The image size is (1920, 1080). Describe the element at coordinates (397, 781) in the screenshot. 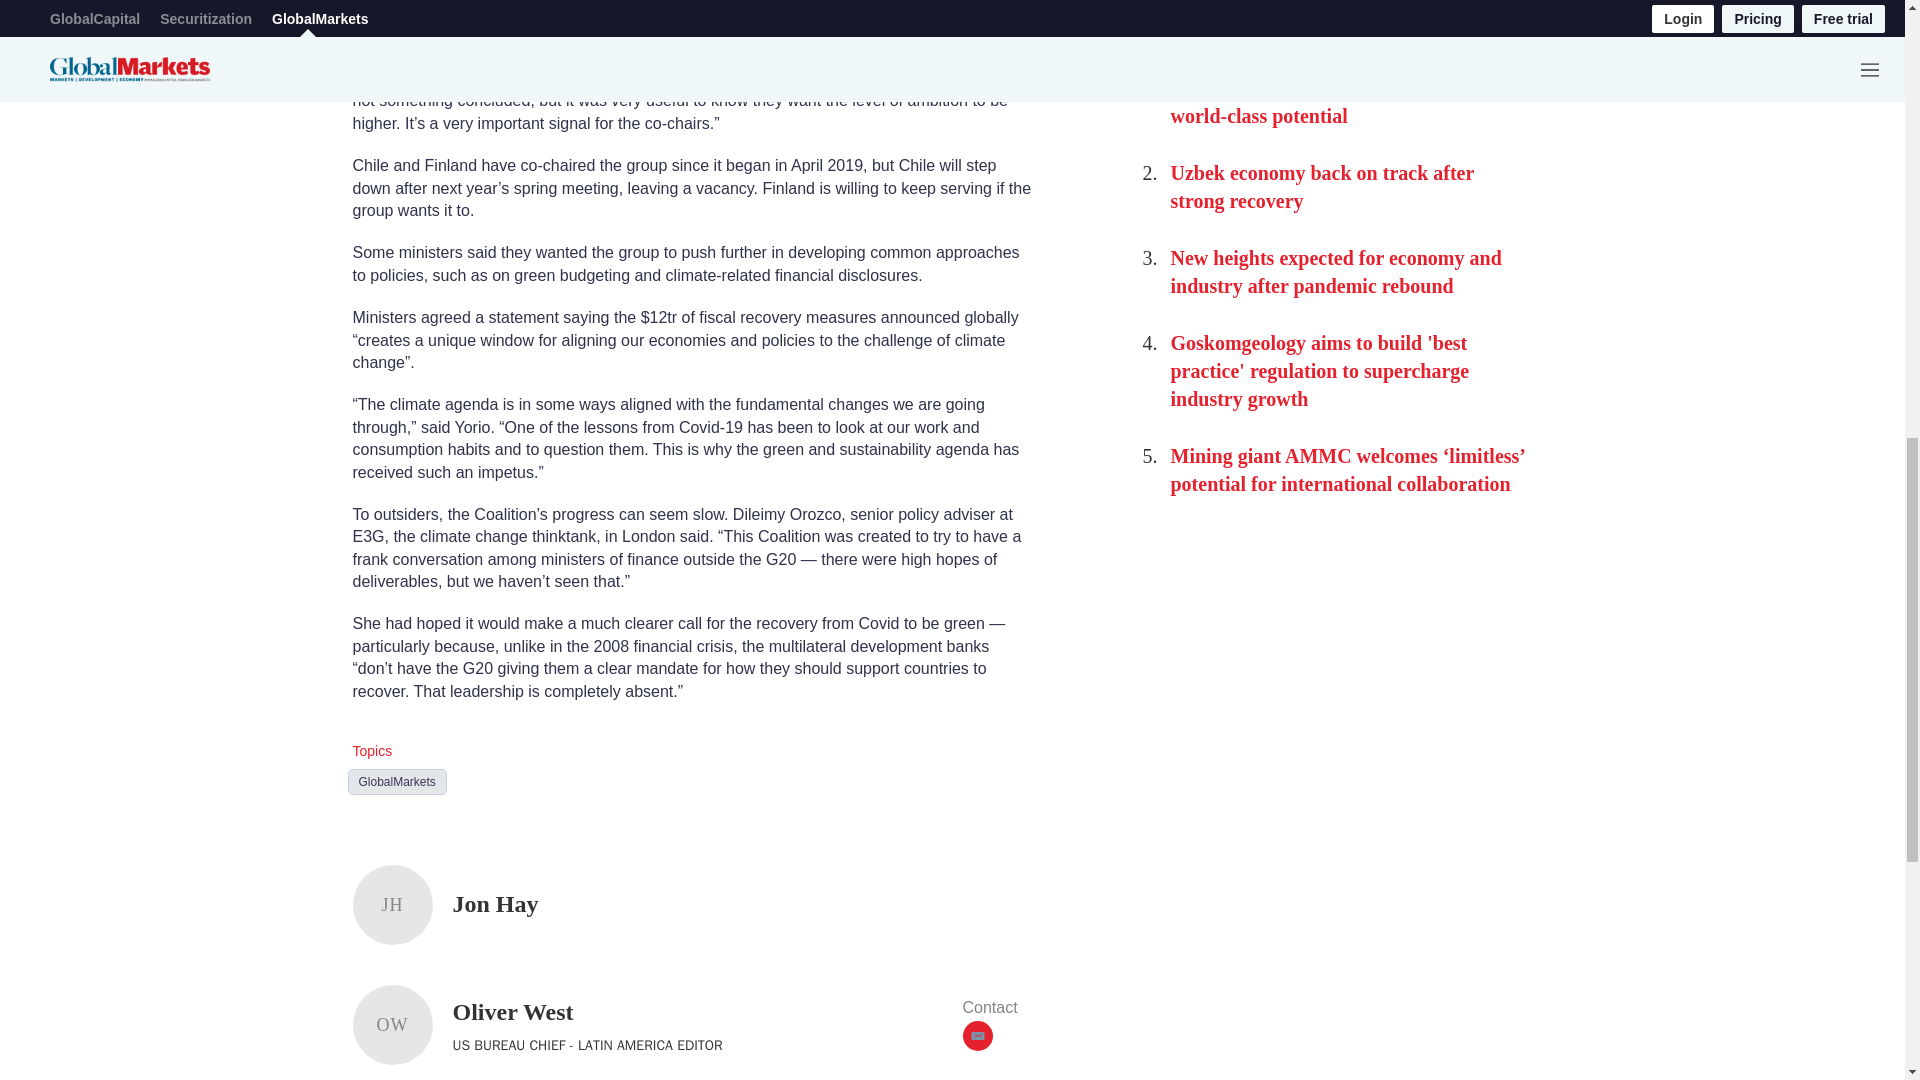

I see `GlobalMarkets` at that location.